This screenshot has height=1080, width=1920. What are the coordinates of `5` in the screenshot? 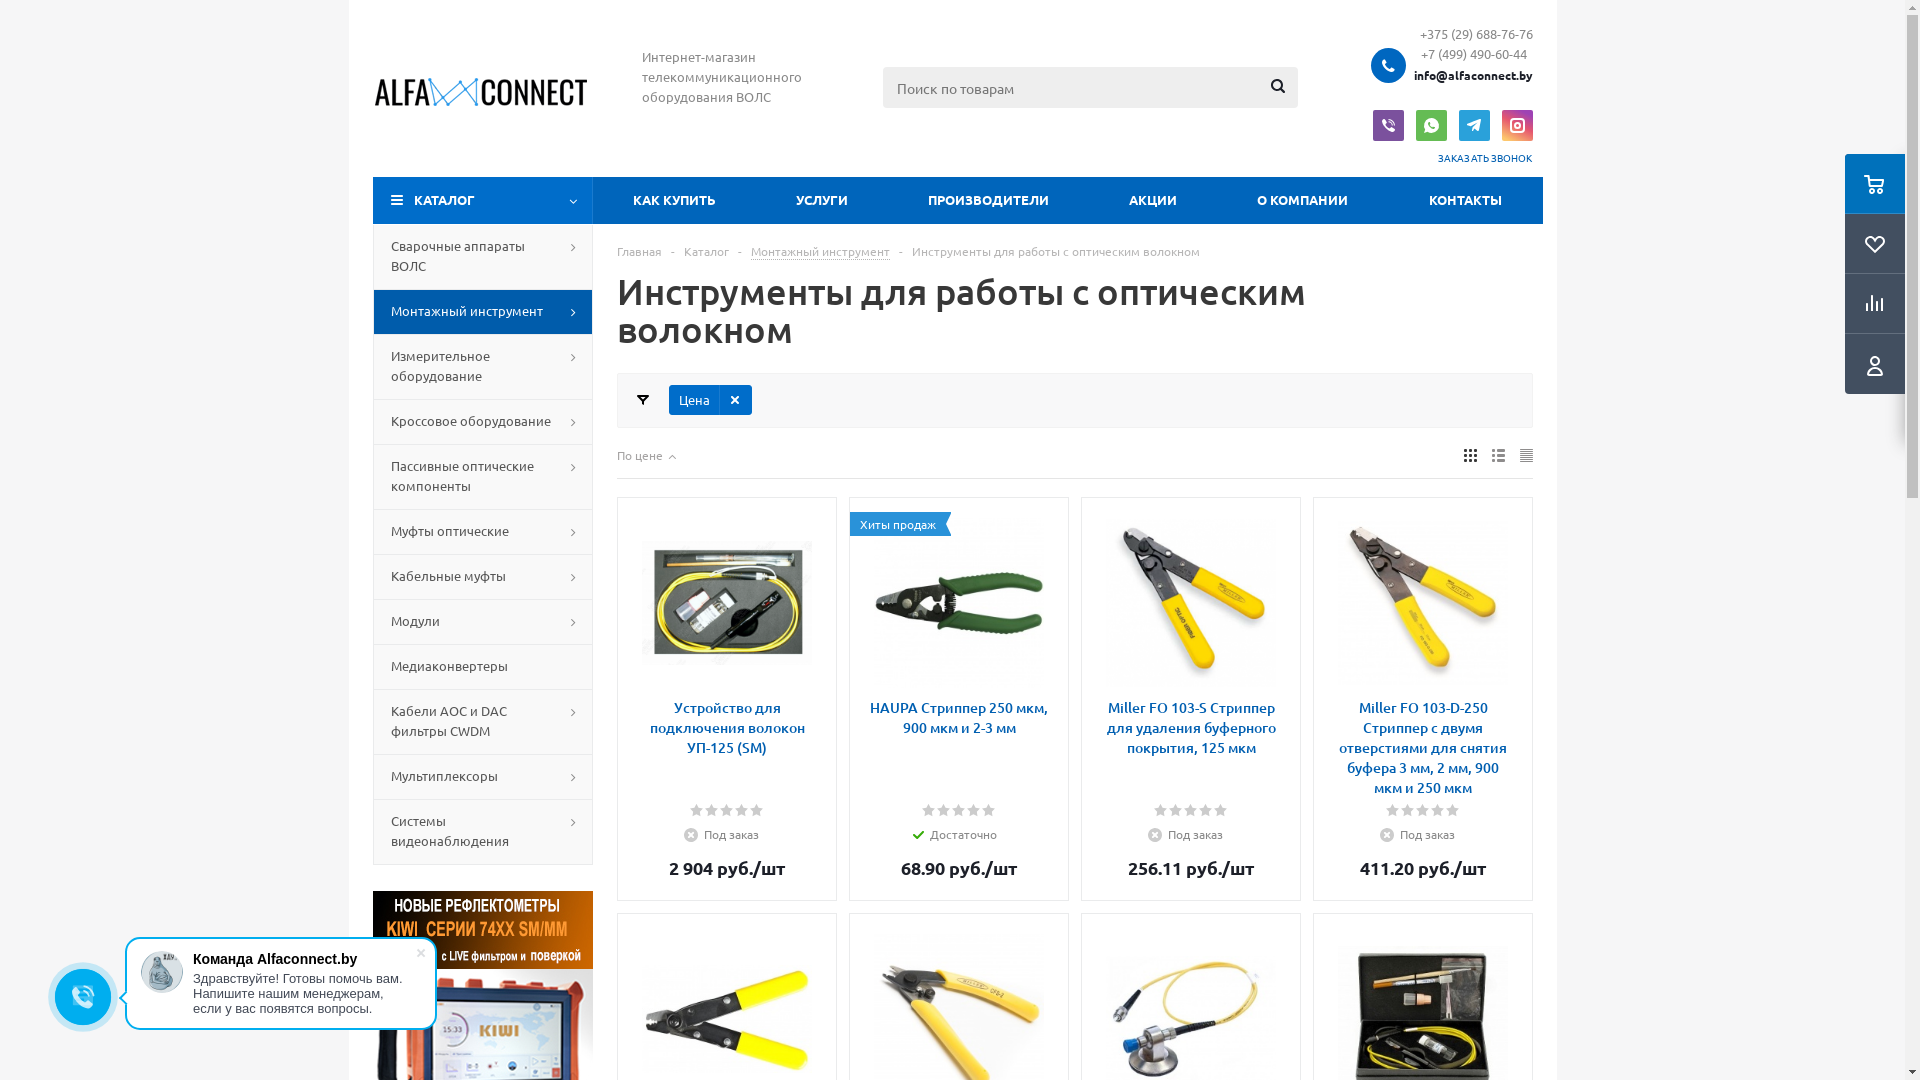 It's located at (1222, 811).